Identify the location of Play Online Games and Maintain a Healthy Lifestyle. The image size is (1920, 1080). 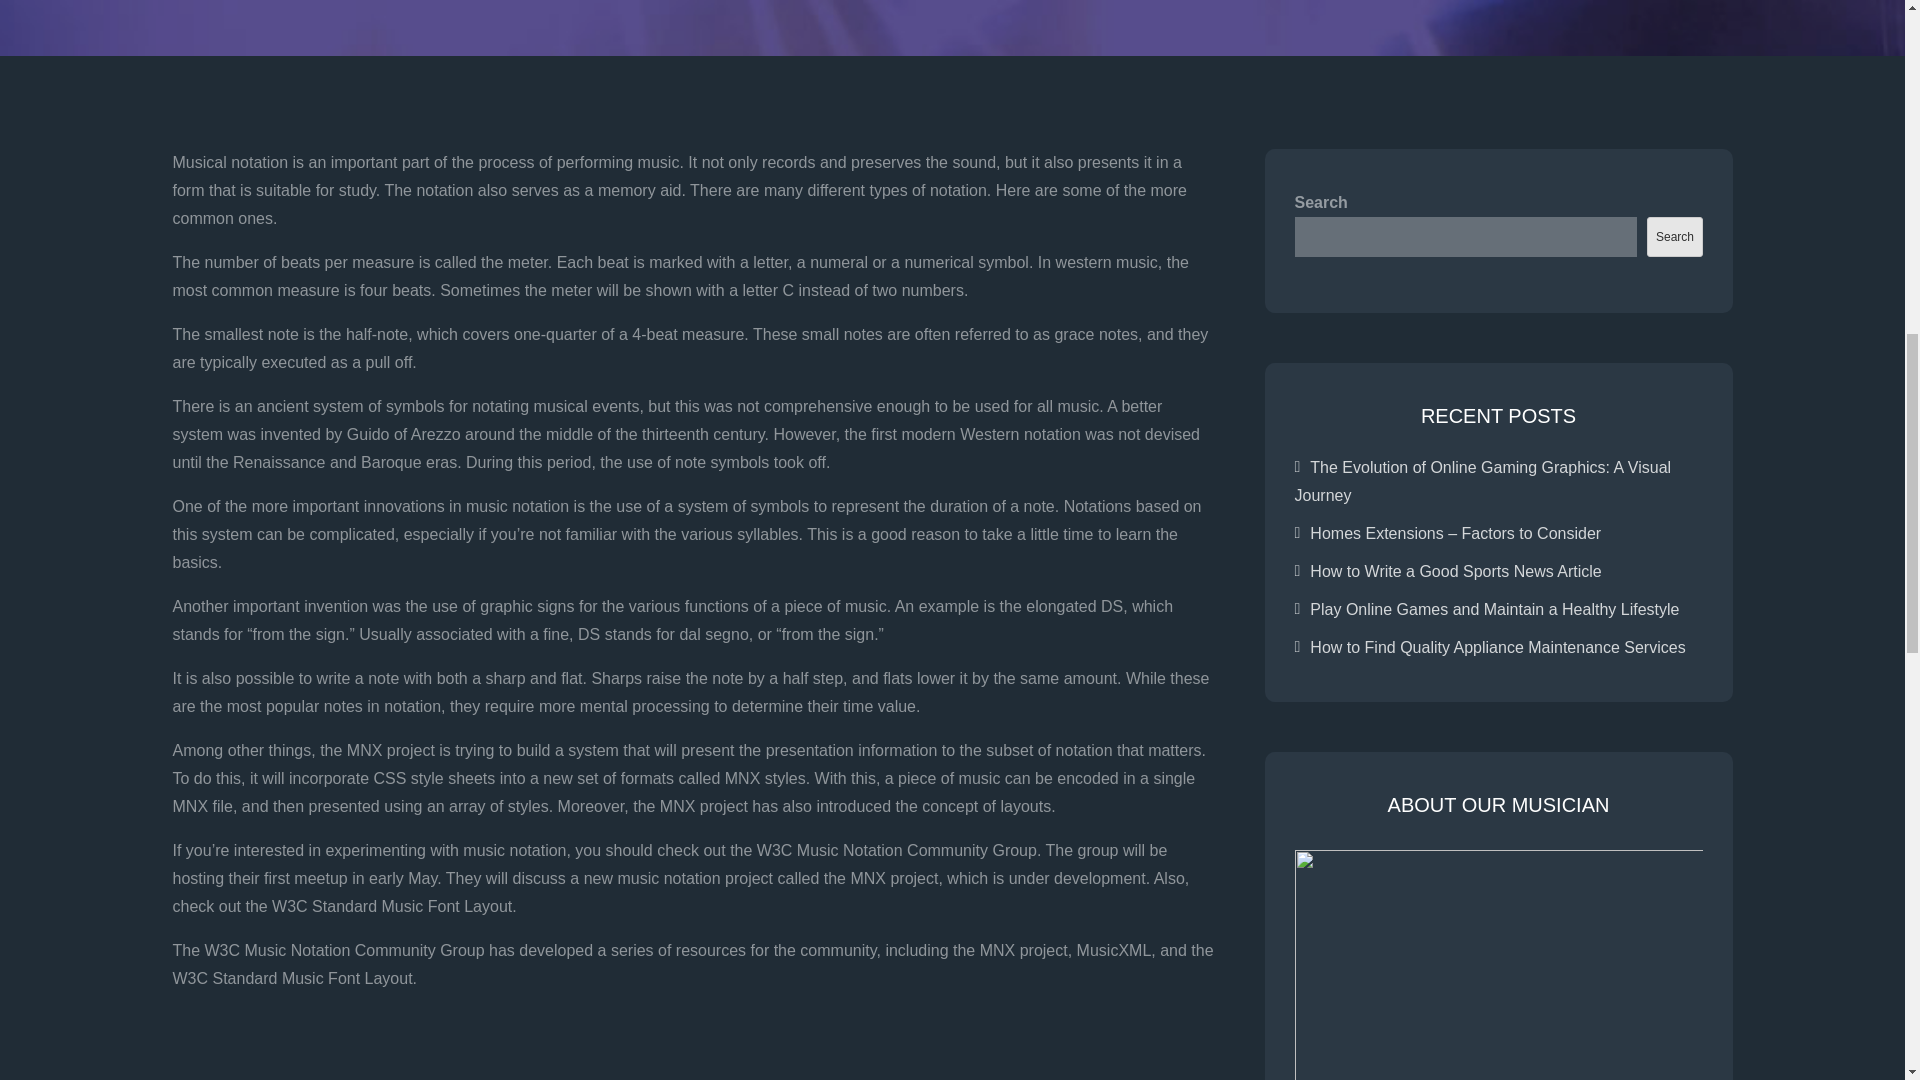
(1494, 608).